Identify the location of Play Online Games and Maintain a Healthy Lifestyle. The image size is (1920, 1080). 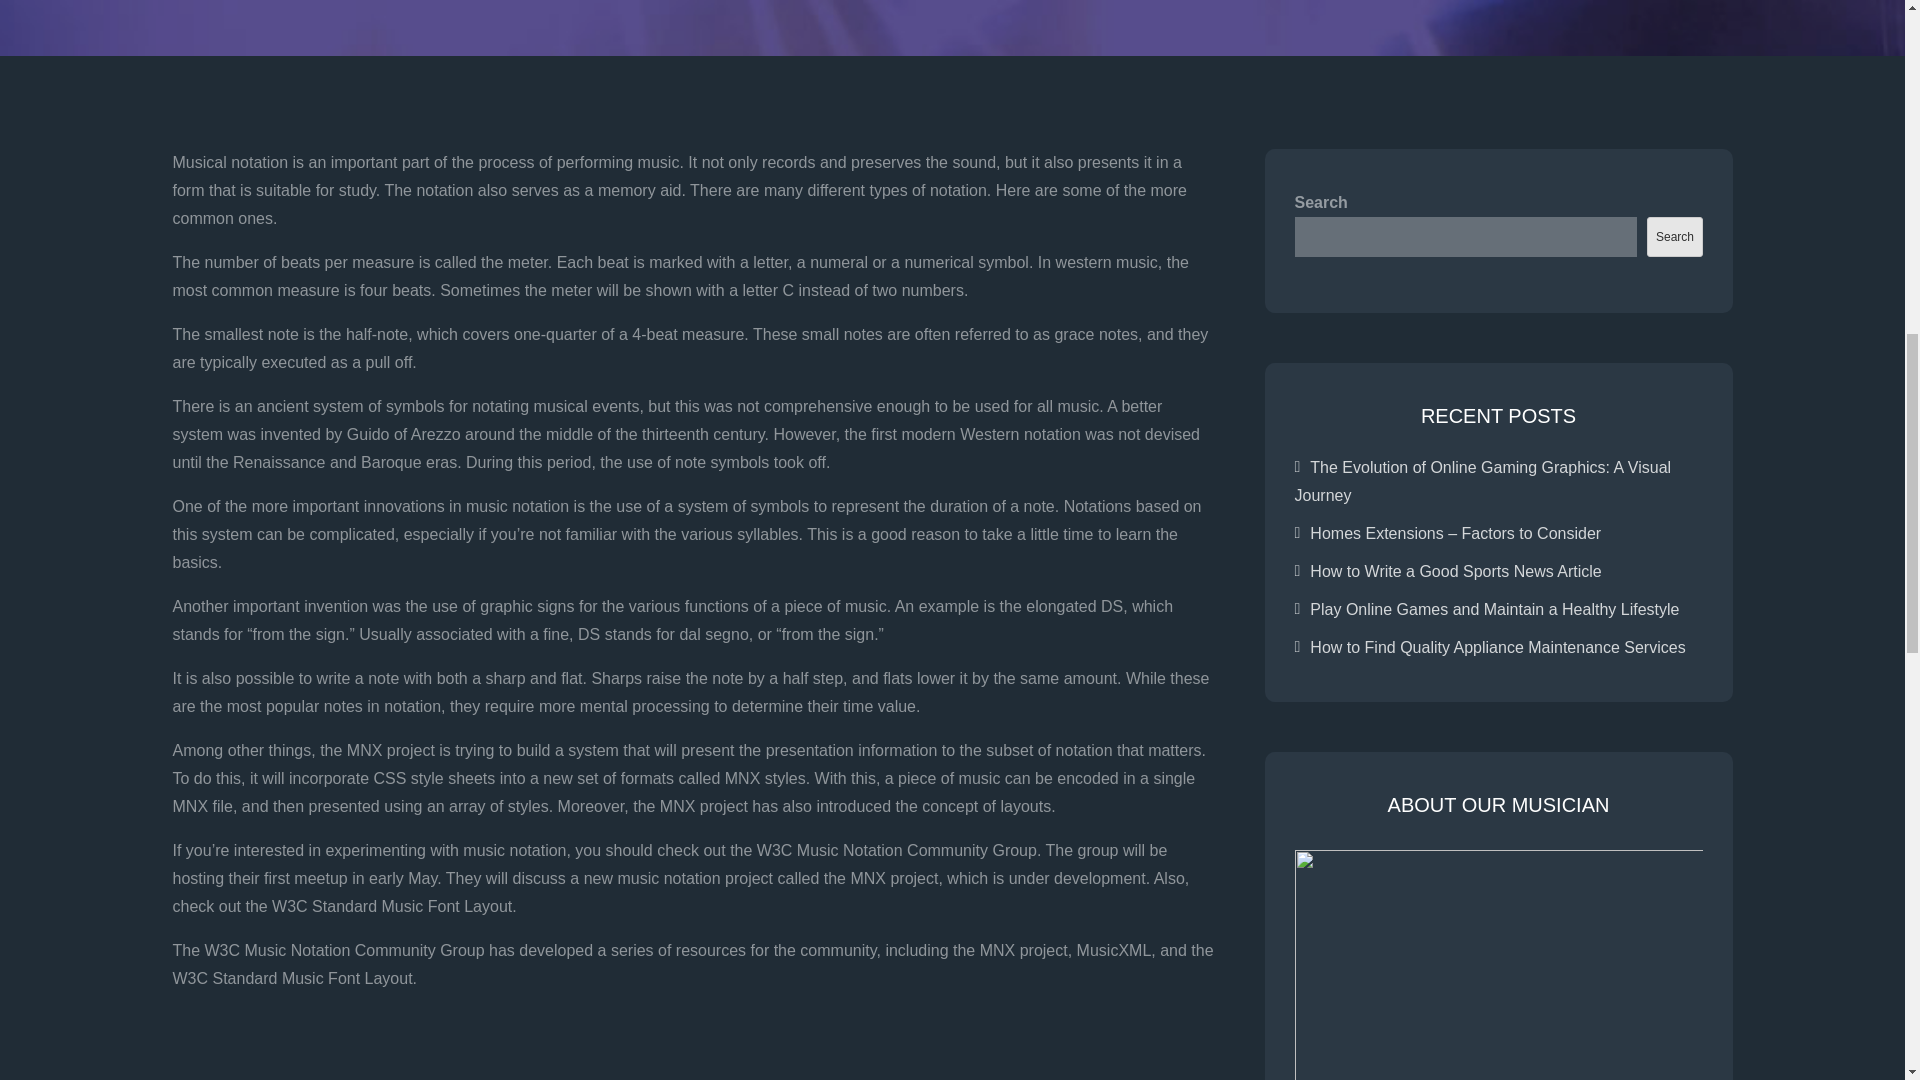
(1494, 608).